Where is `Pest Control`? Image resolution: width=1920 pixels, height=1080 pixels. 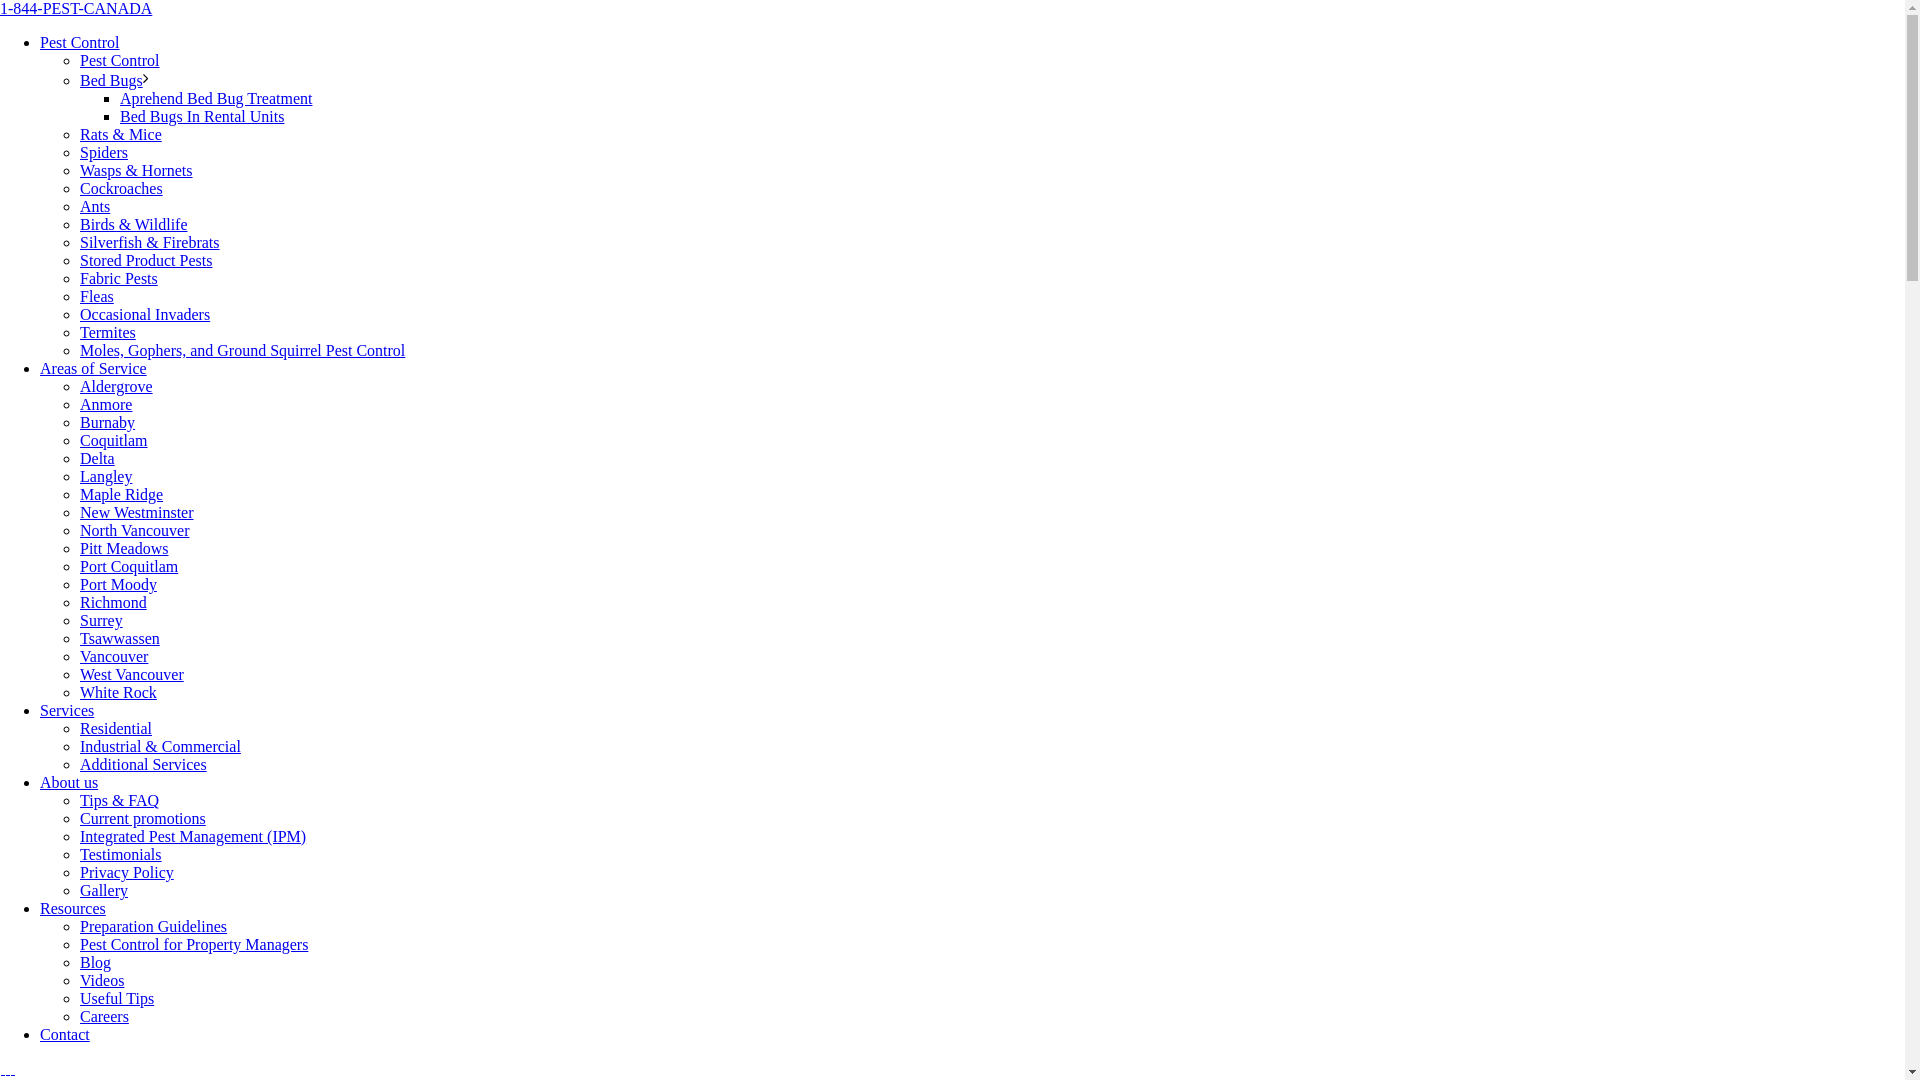
Pest Control is located at coordinates (80, 42).